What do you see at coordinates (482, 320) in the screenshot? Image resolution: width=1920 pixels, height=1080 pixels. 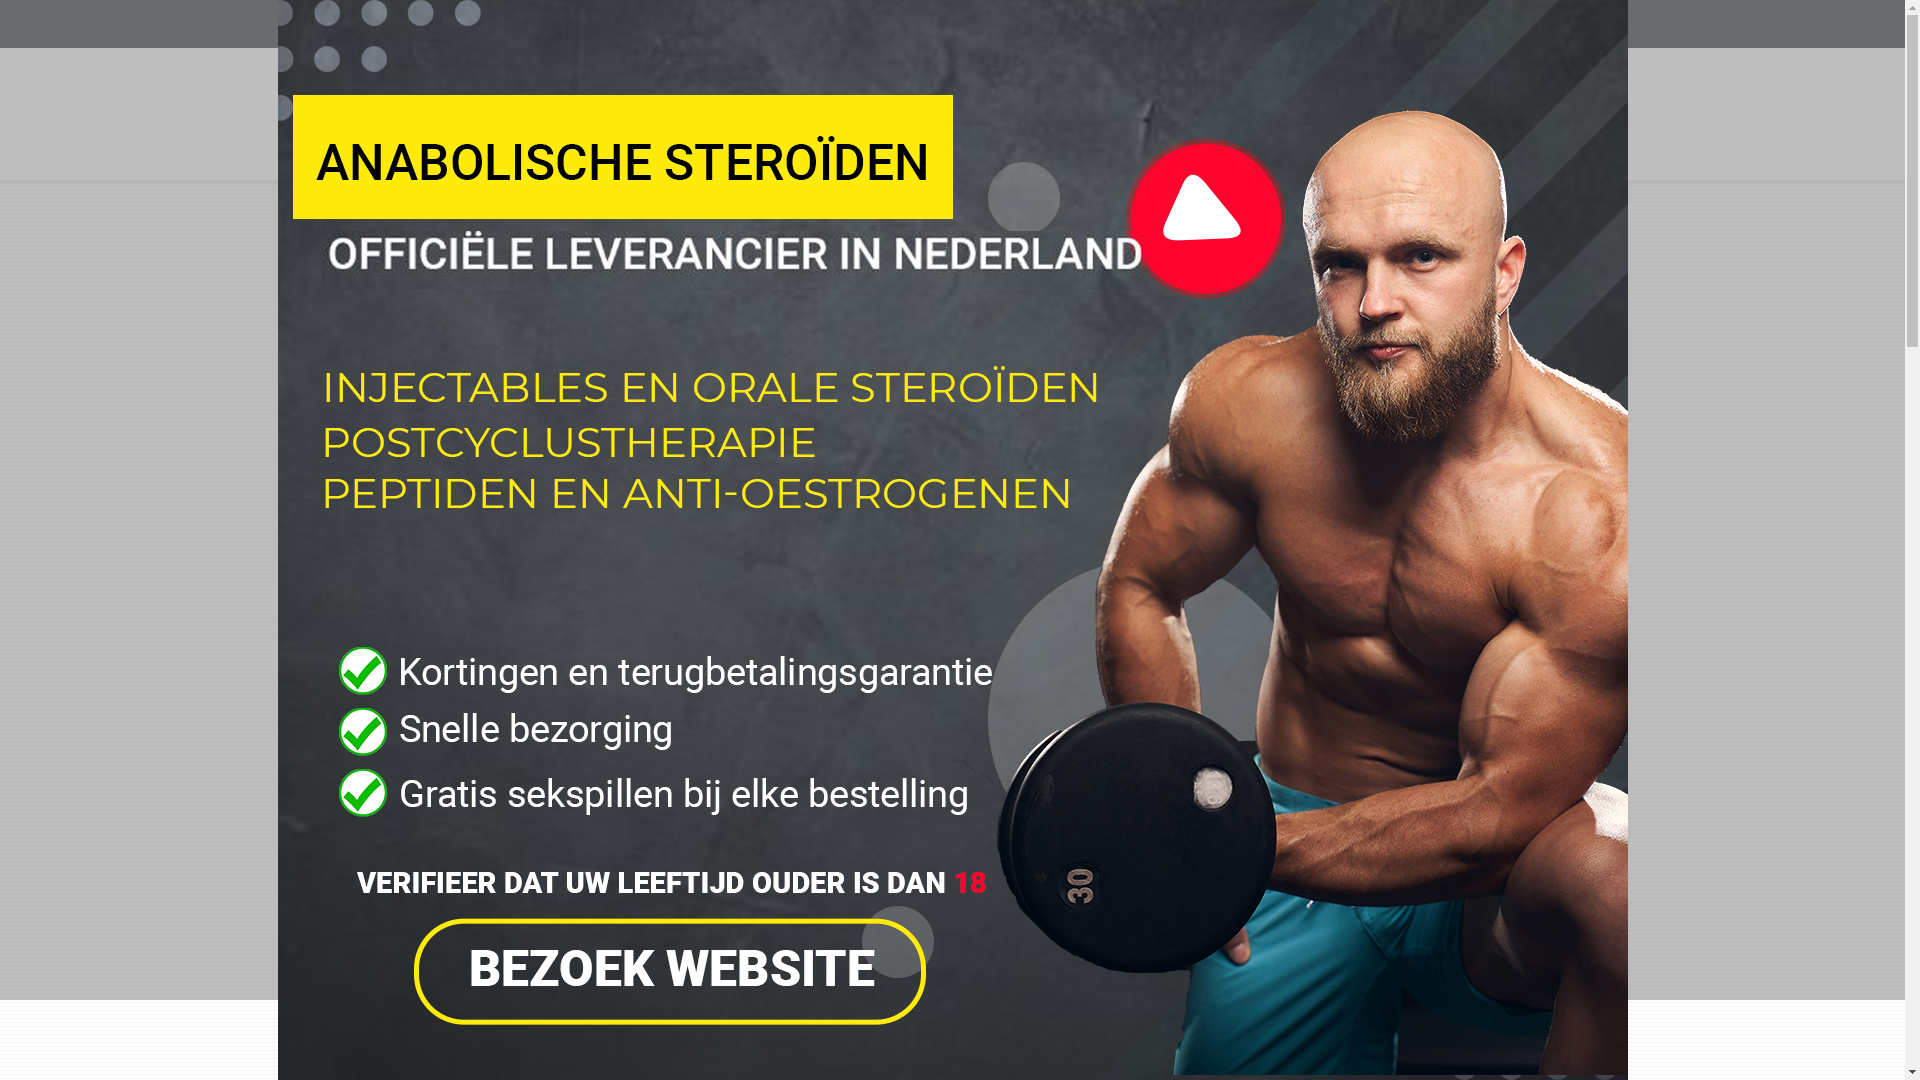 I see `ORALE` at bounding box center [482, 320].